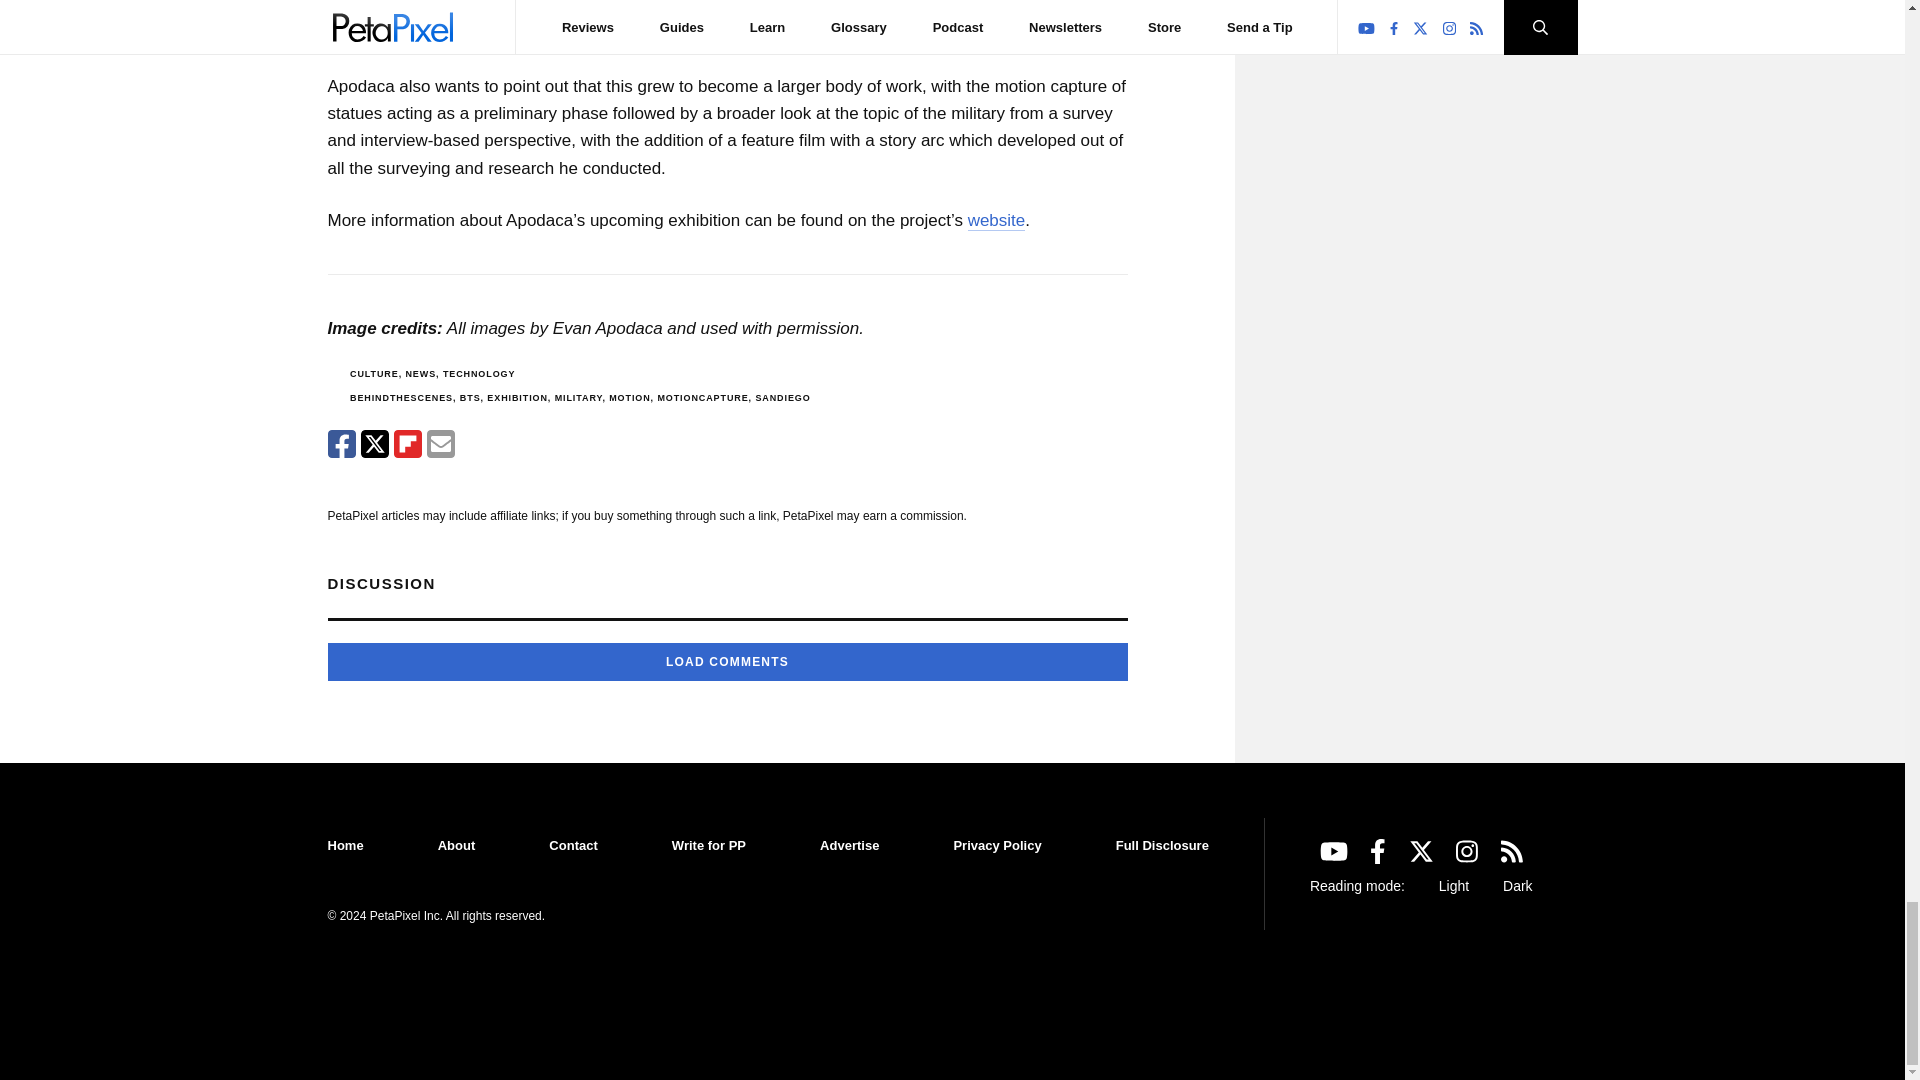 The width and height of the screenshot is (1920, 1080). What do you see at coordinates (342, 443) in the screenshot?
I see `Share on facebook` at bounding box center [342, 443].